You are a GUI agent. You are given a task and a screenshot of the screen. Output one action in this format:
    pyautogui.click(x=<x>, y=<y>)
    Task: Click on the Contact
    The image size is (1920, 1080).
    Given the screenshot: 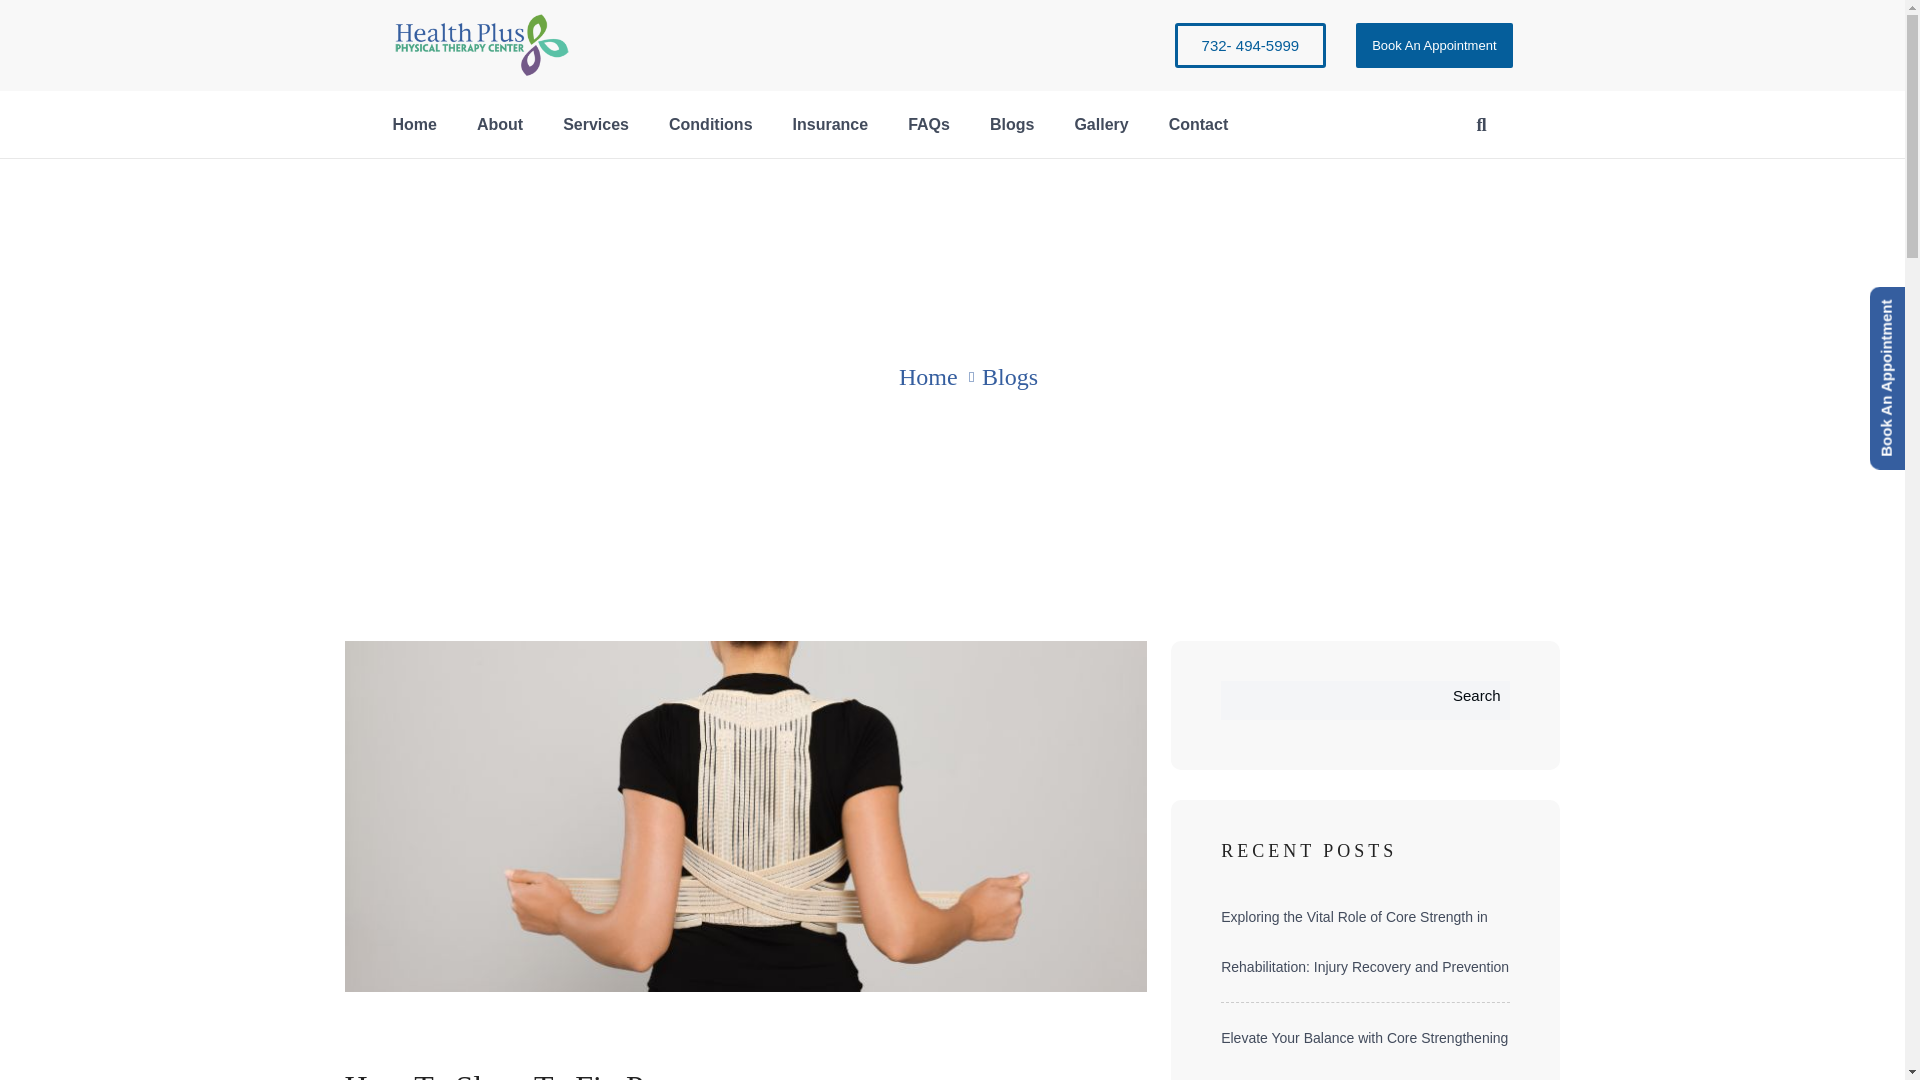 What is the action you would take?
    pyautogui.click(x=1198, y=124)
    